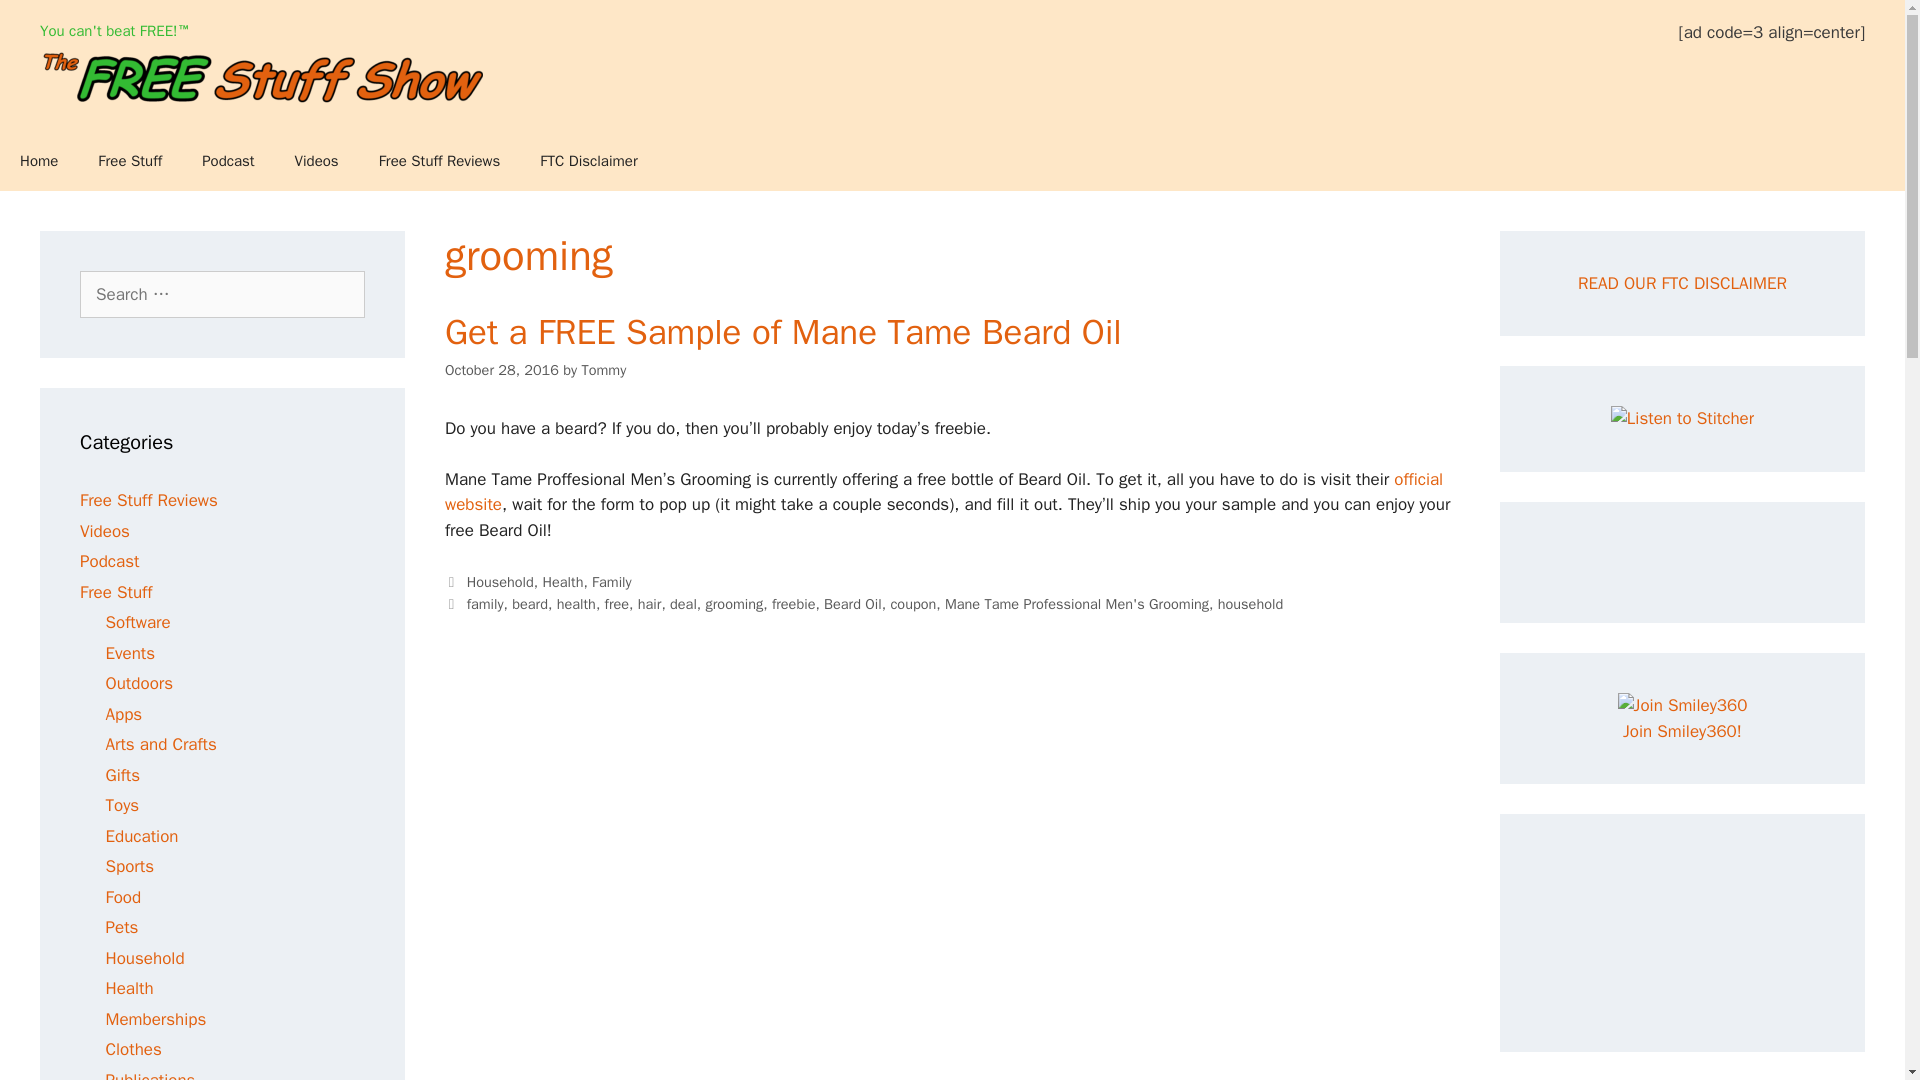  I want to click on family, so click(484, 604).